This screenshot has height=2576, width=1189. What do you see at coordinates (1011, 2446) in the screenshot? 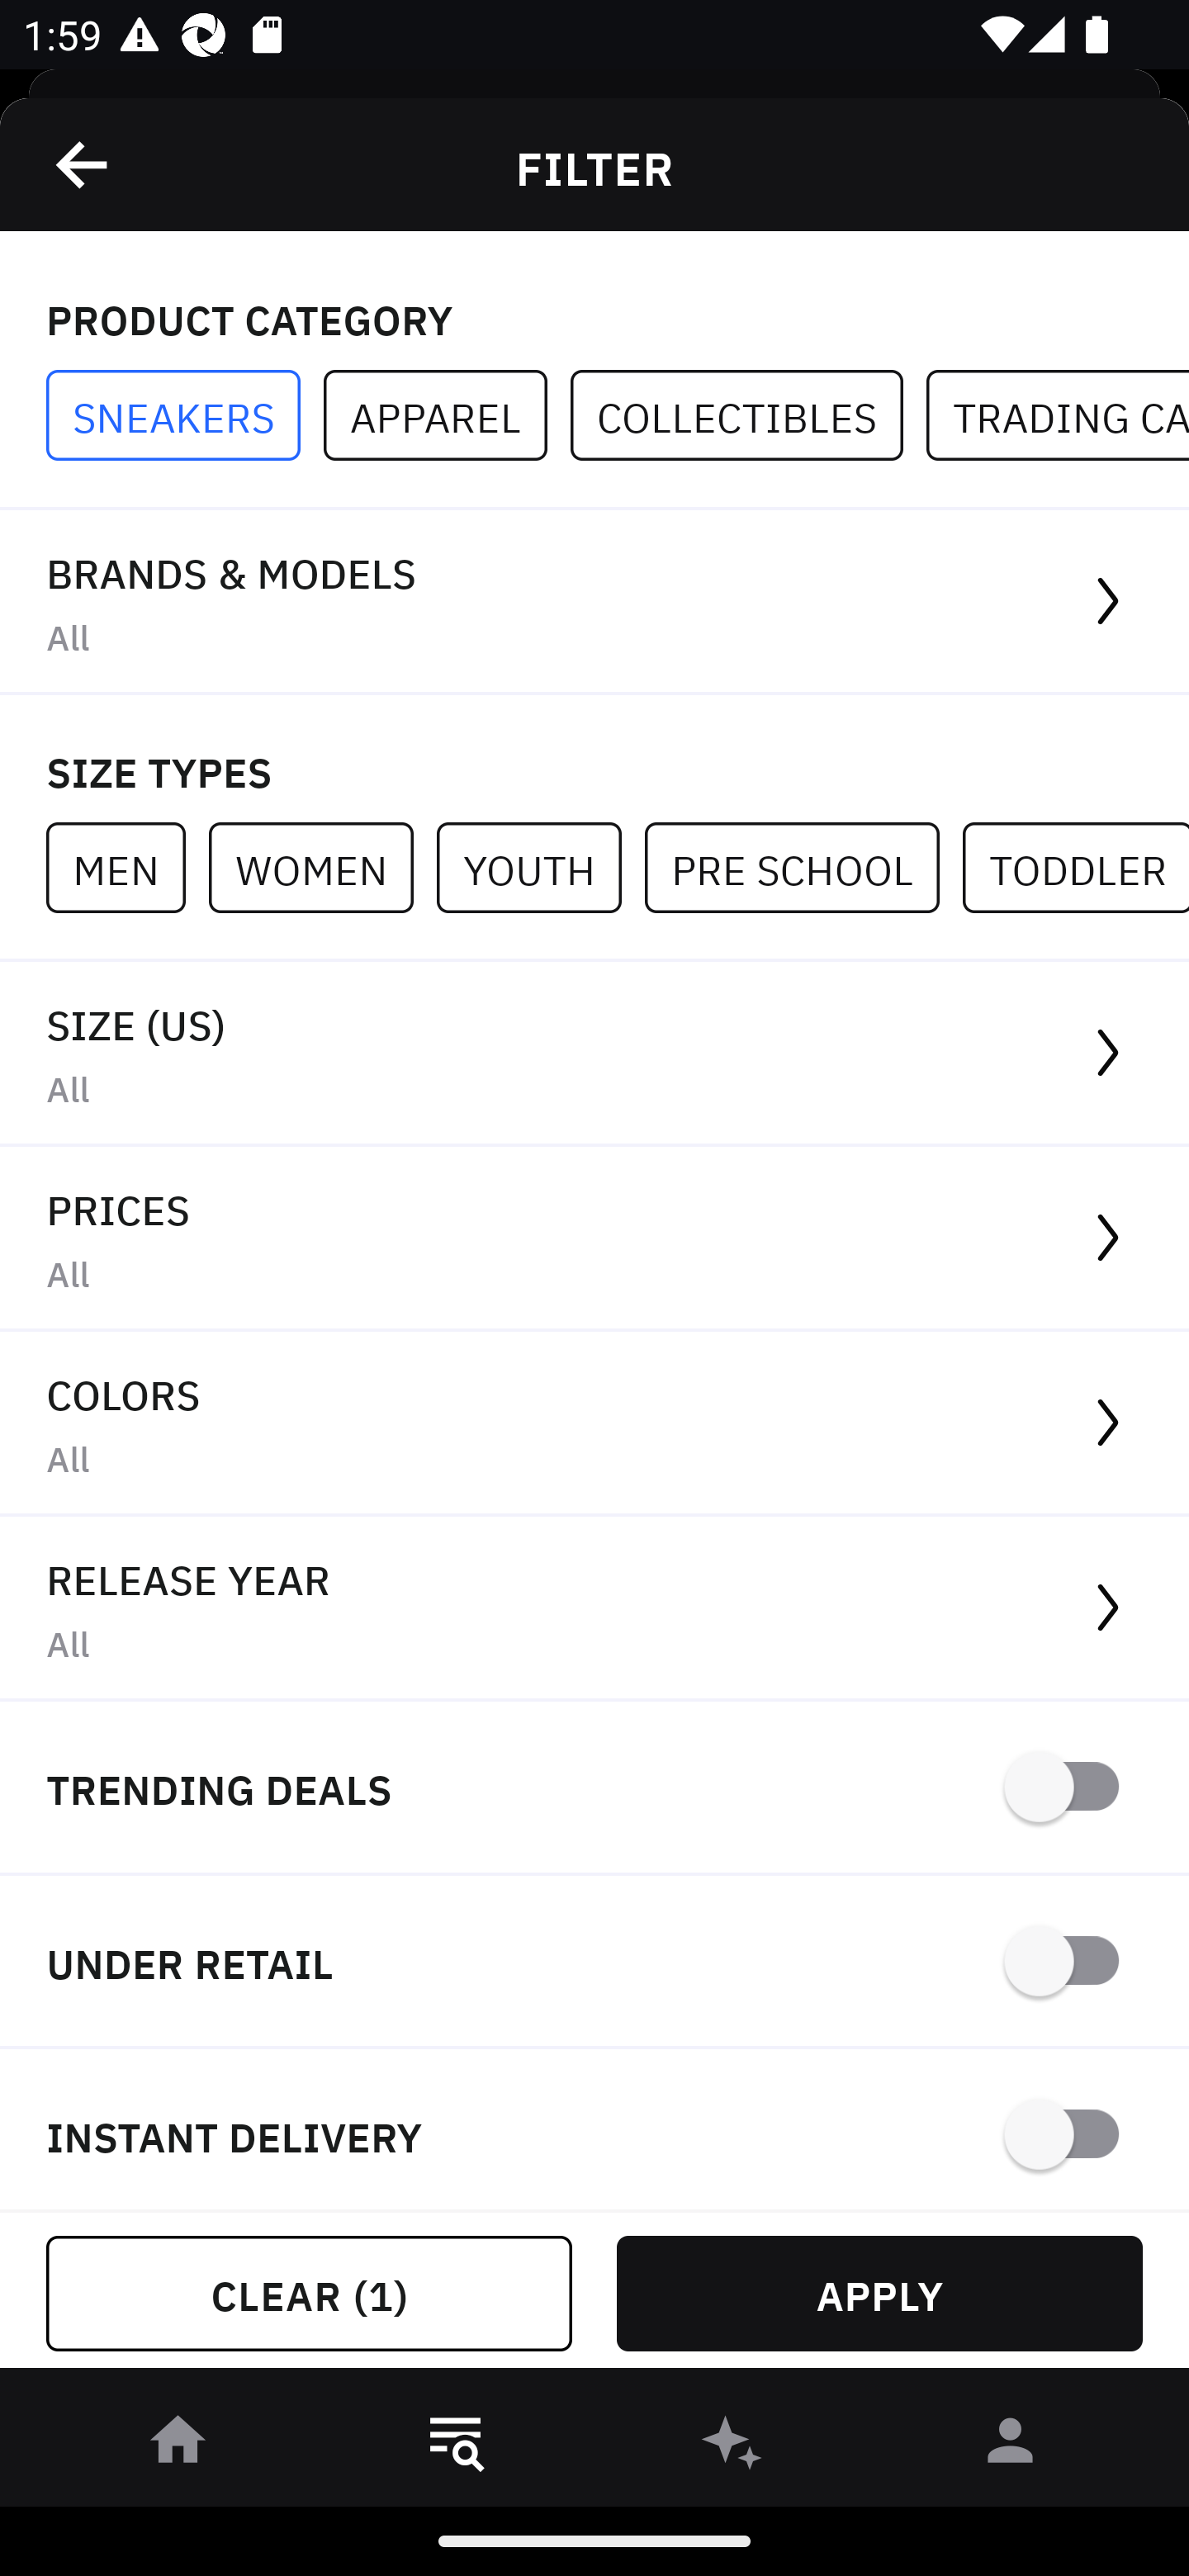
I see `󰀄` at bounding box center [1011, 2446].